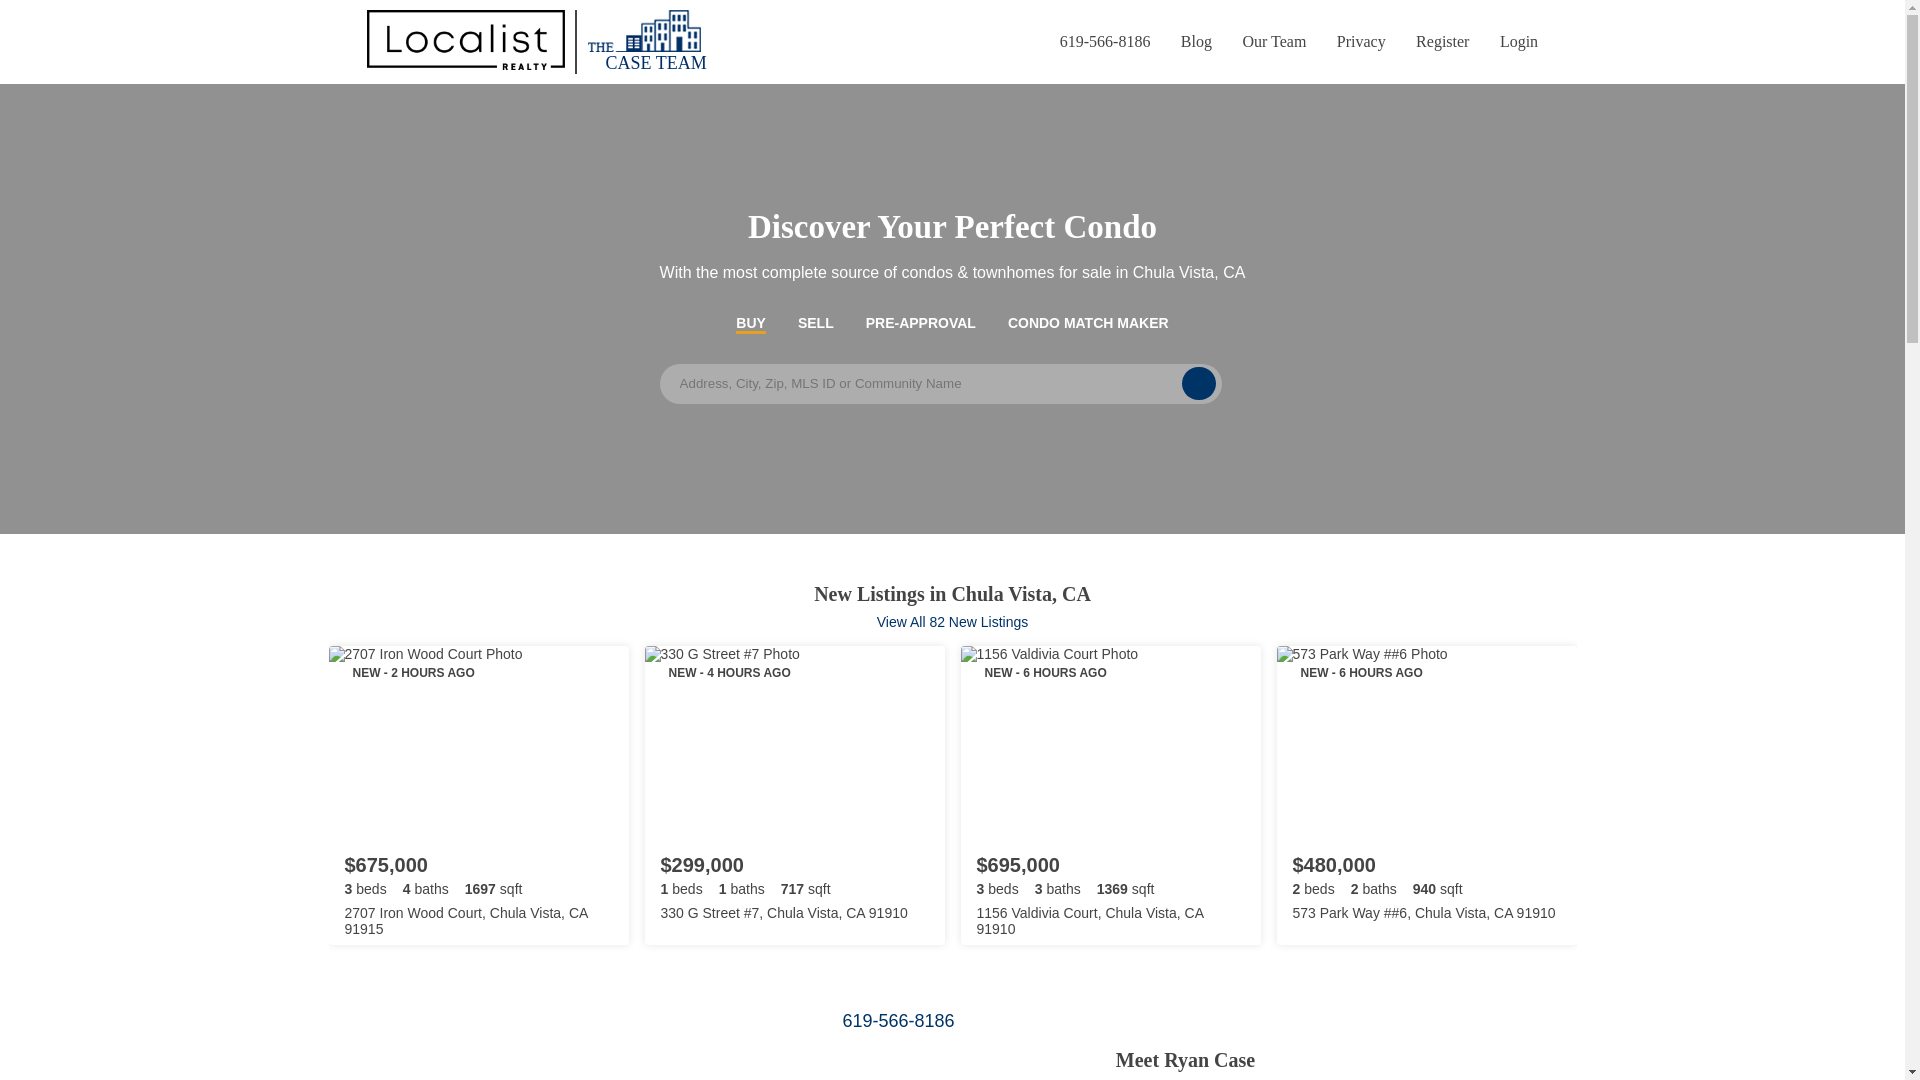 The image size is (1920, 1080). I want to click on Blog, so click(1191, 41).